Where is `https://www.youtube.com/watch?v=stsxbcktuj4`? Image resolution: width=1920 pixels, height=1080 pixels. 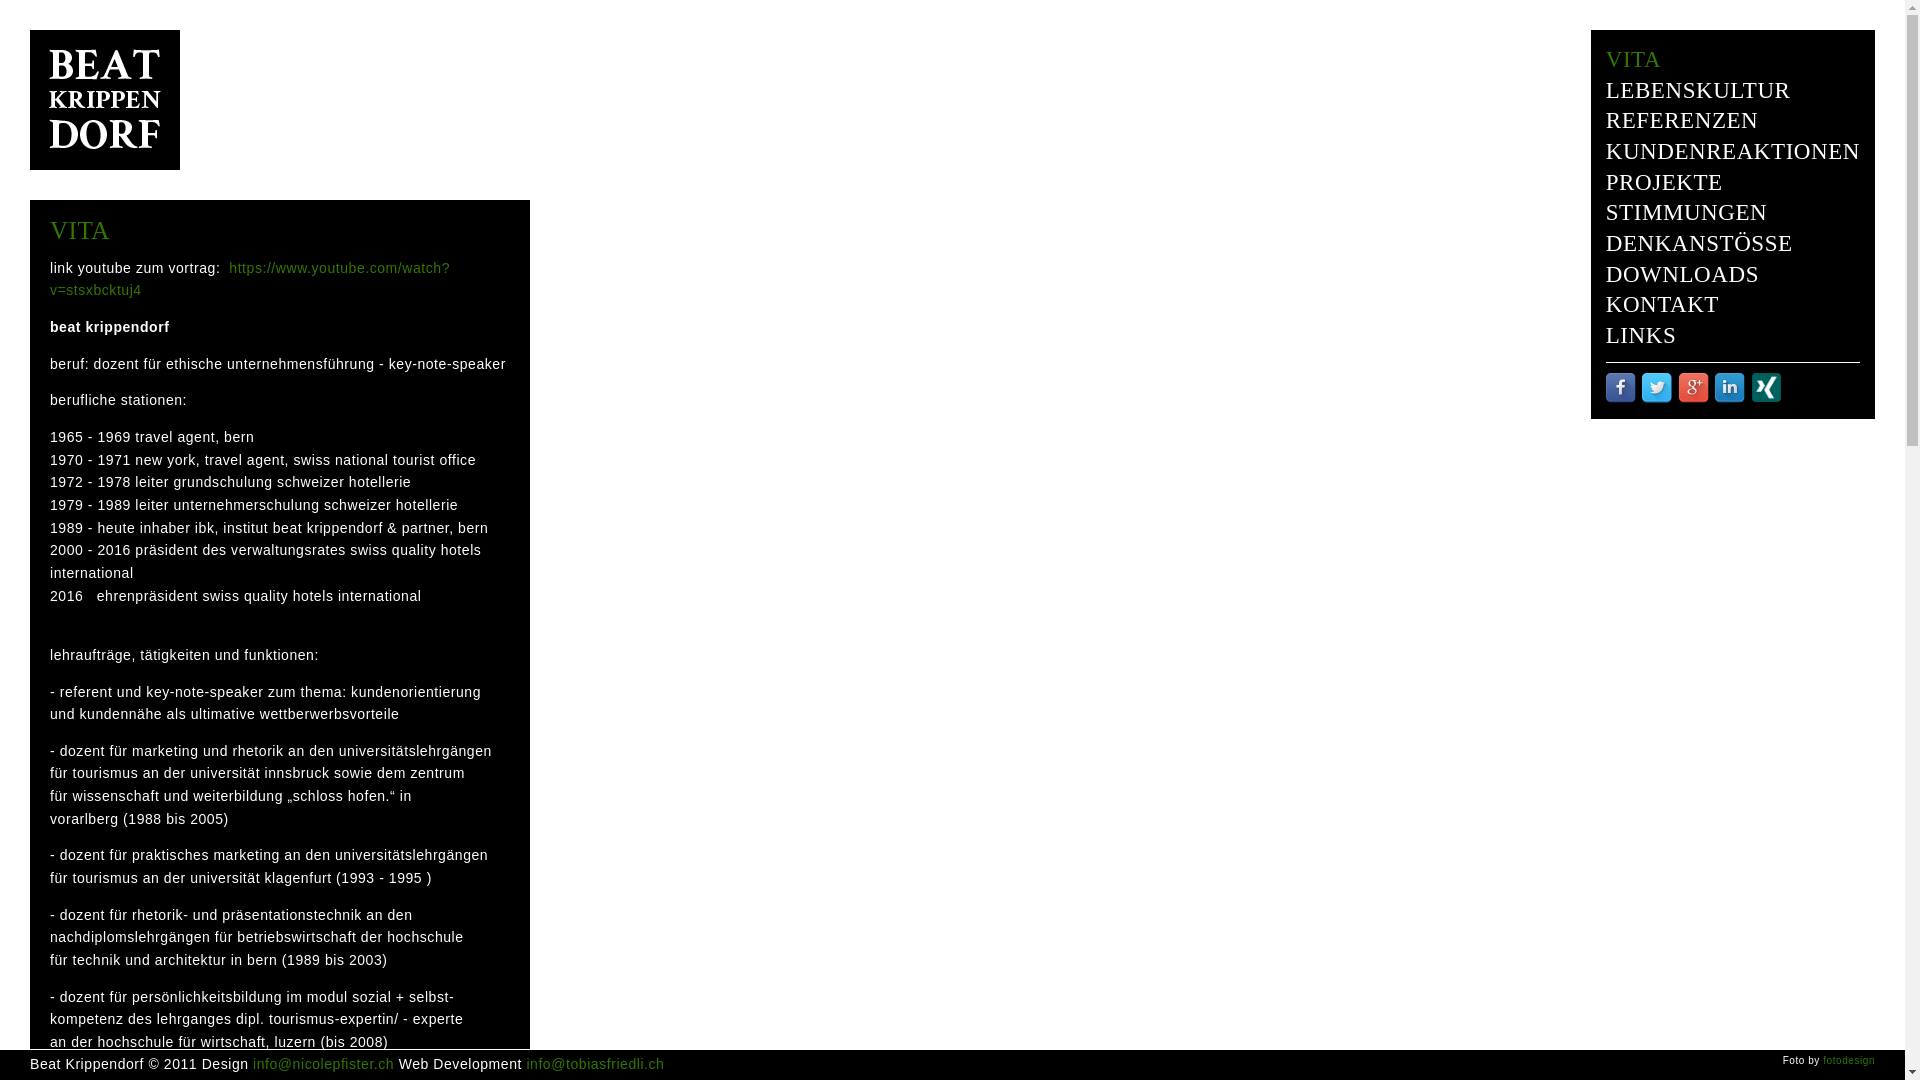 https://www.youtube.com/watch?v=stsxbcktuj4 is located at coordinates (250, 280).